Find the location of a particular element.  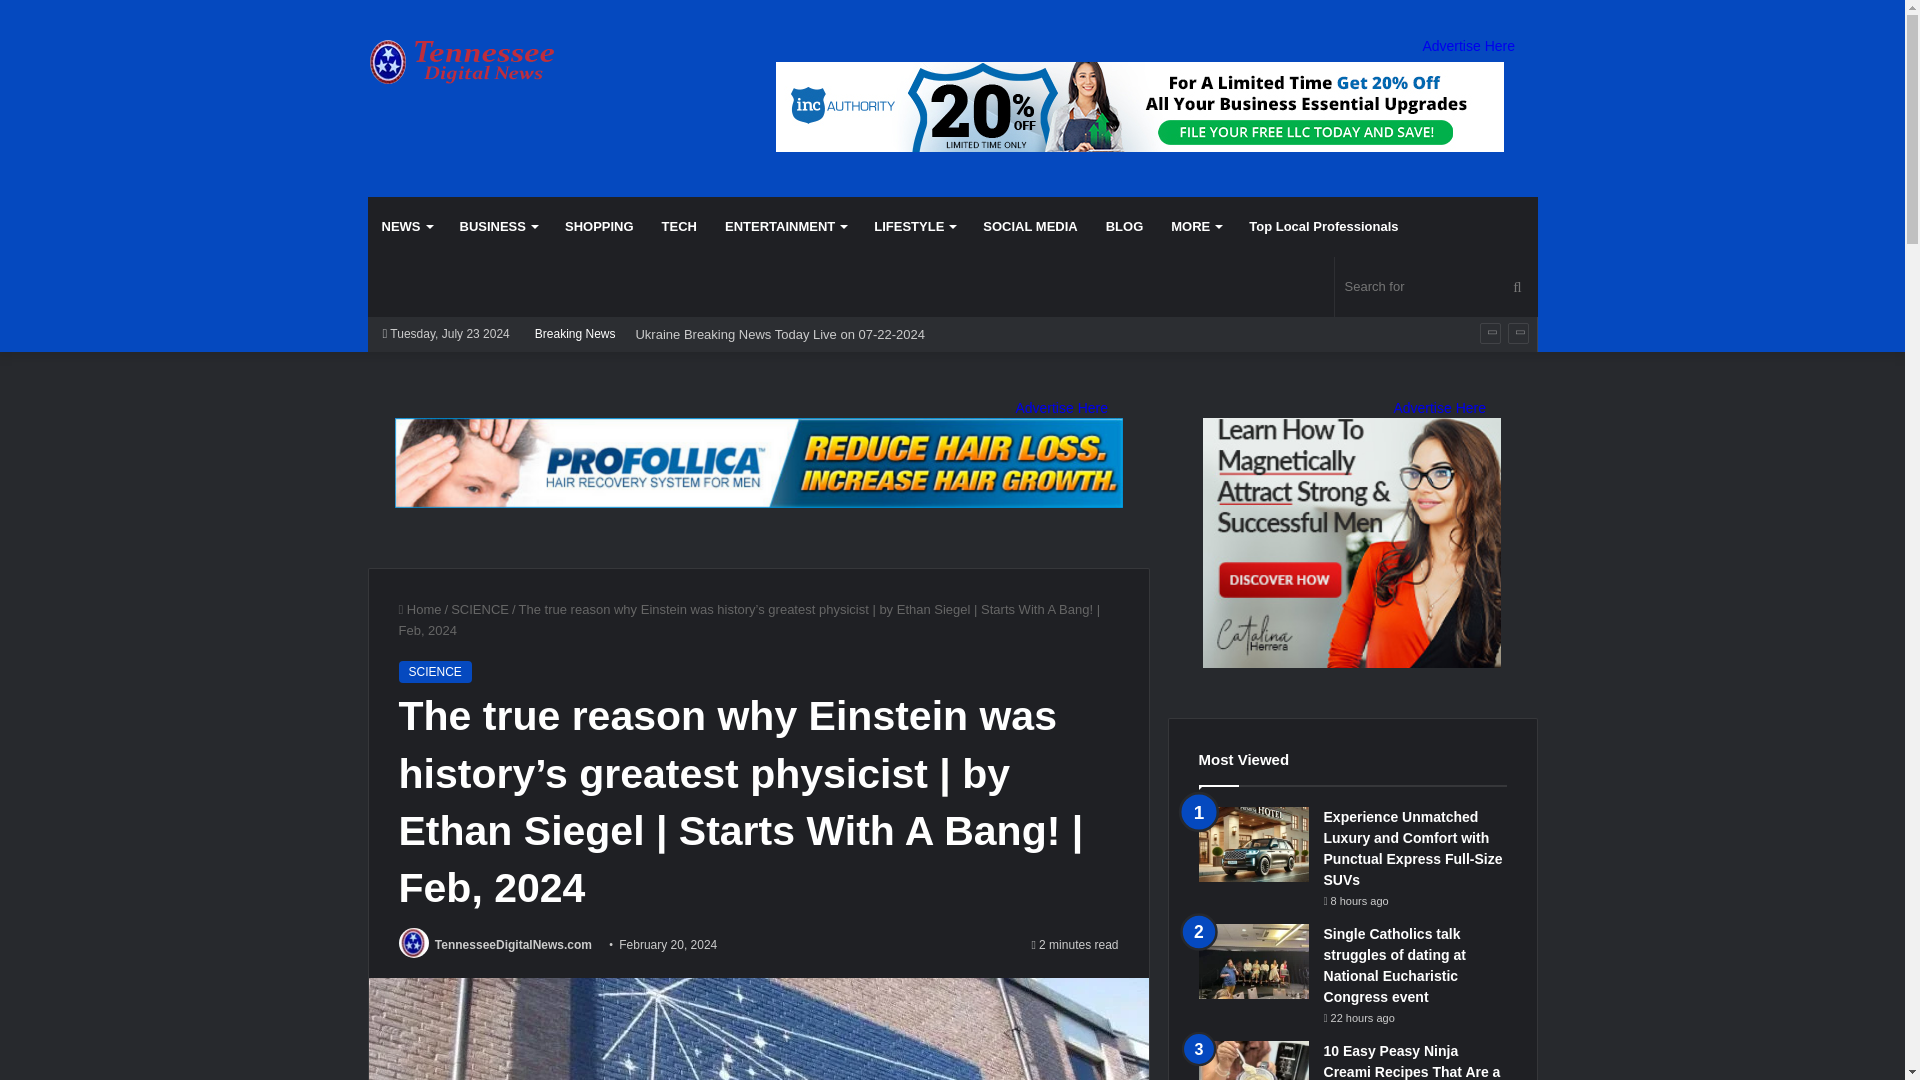

Home is located at coordinates (419, 608).